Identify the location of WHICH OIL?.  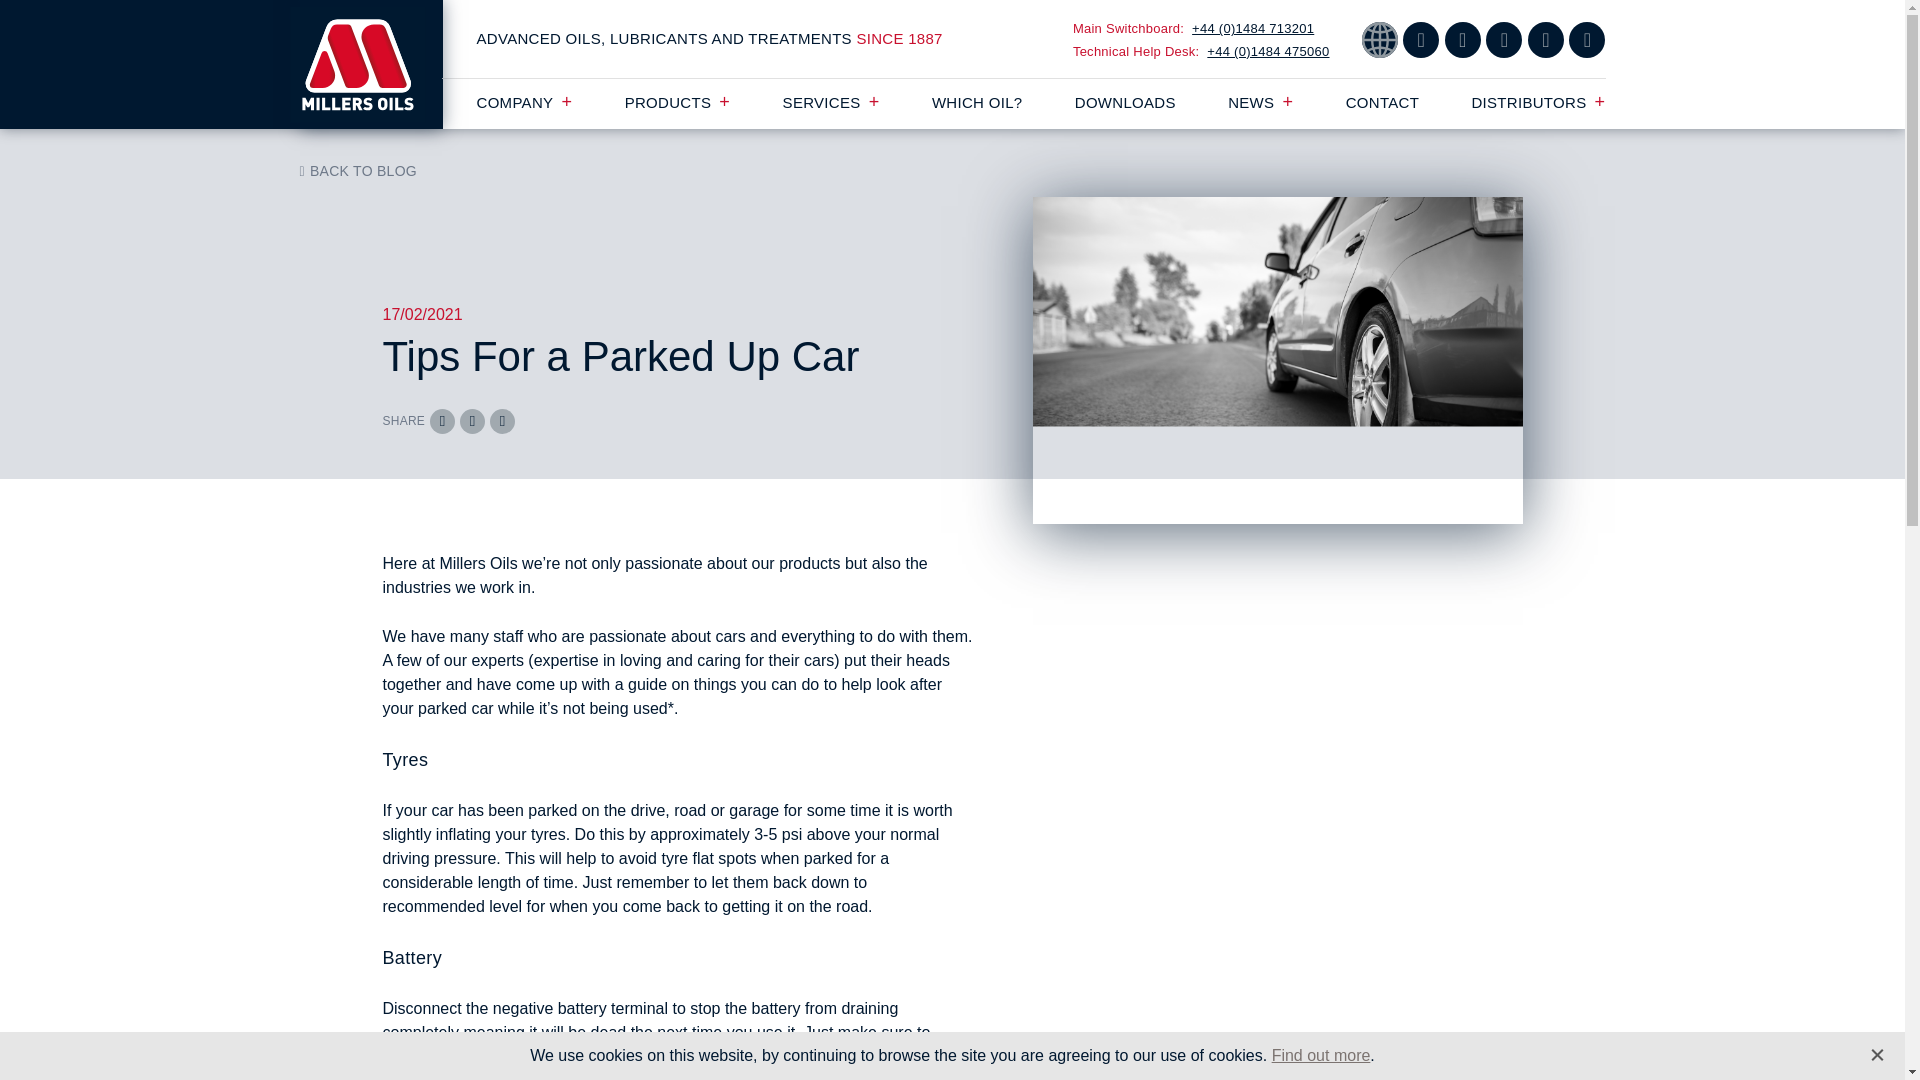
(977, 102).